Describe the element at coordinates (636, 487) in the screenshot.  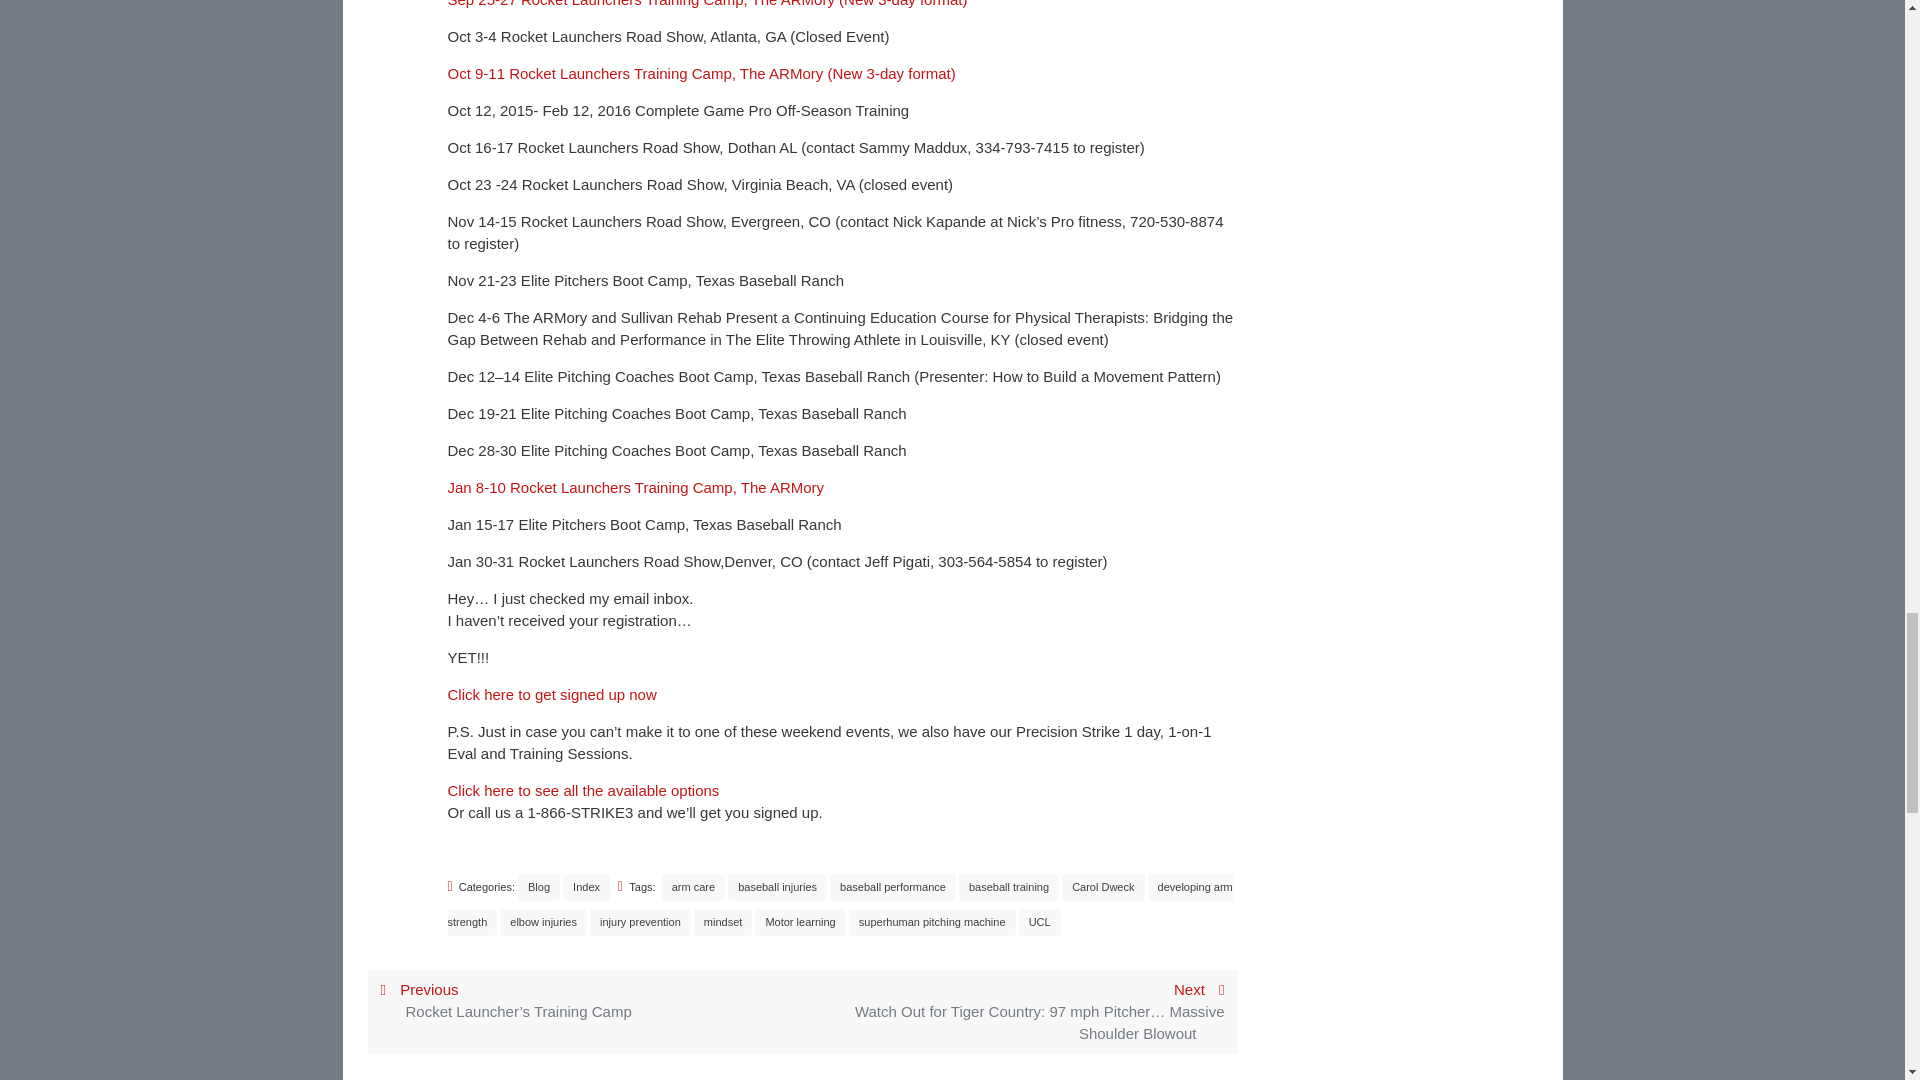
I see `Jan 8-10 Rocket Launchers Training Camp, The ARMory` at that location.